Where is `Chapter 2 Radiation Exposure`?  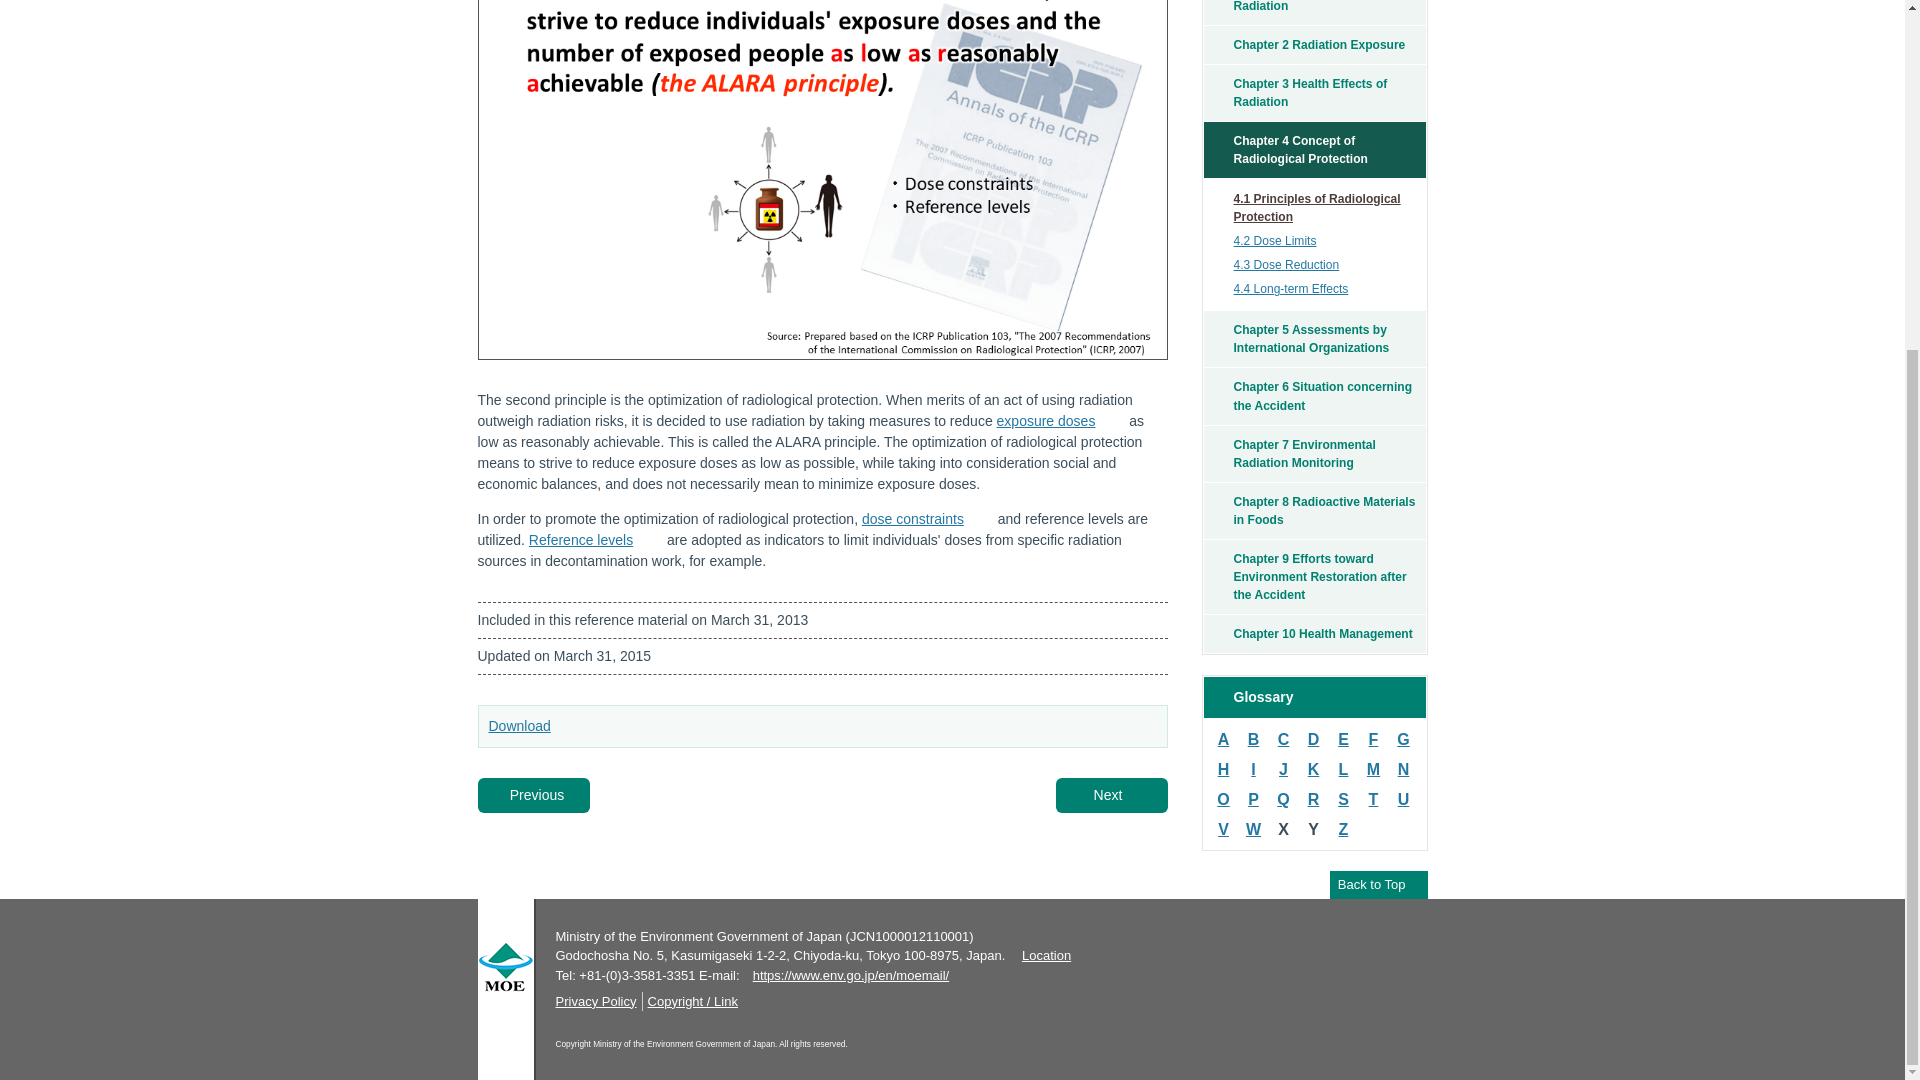
Chapter 2 Radiation Exposure is located at coordinates (1314, 44).